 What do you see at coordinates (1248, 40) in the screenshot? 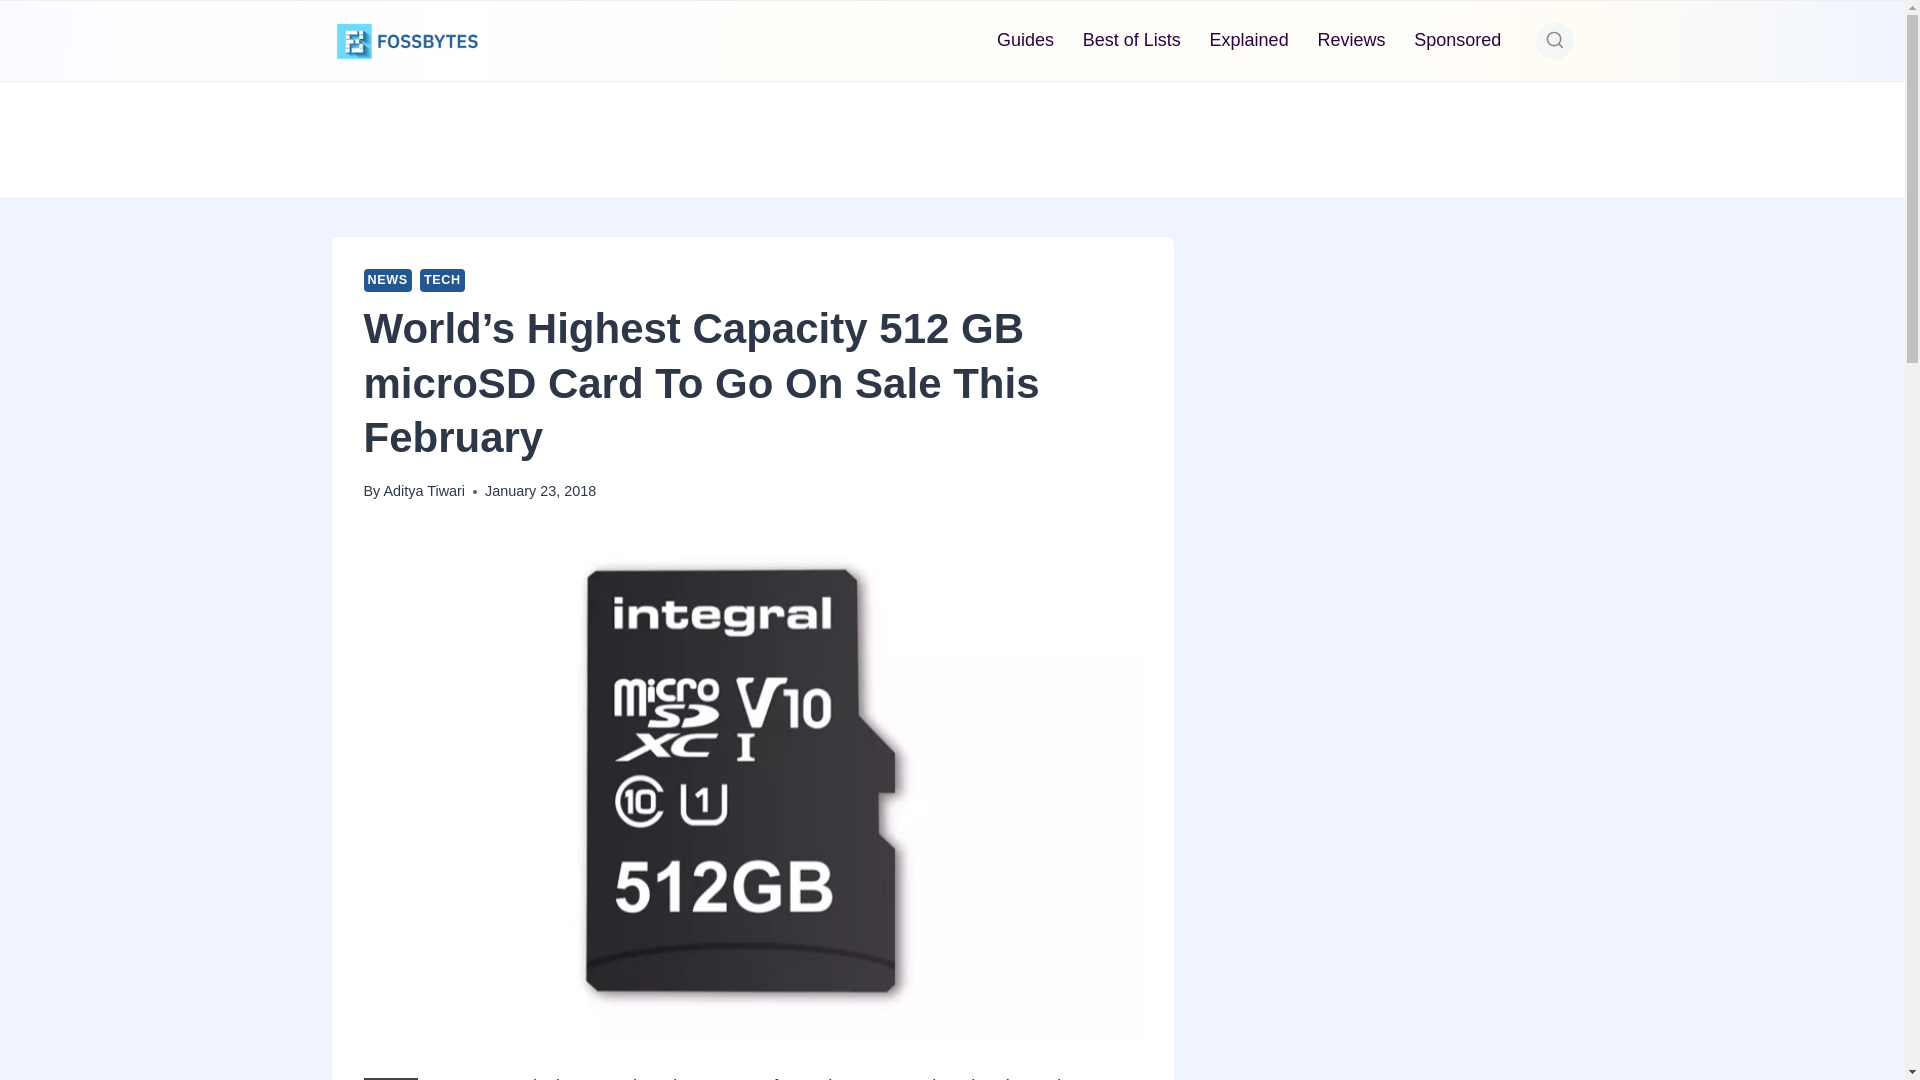
I see `Explained` at bounding box center [1248, 40].